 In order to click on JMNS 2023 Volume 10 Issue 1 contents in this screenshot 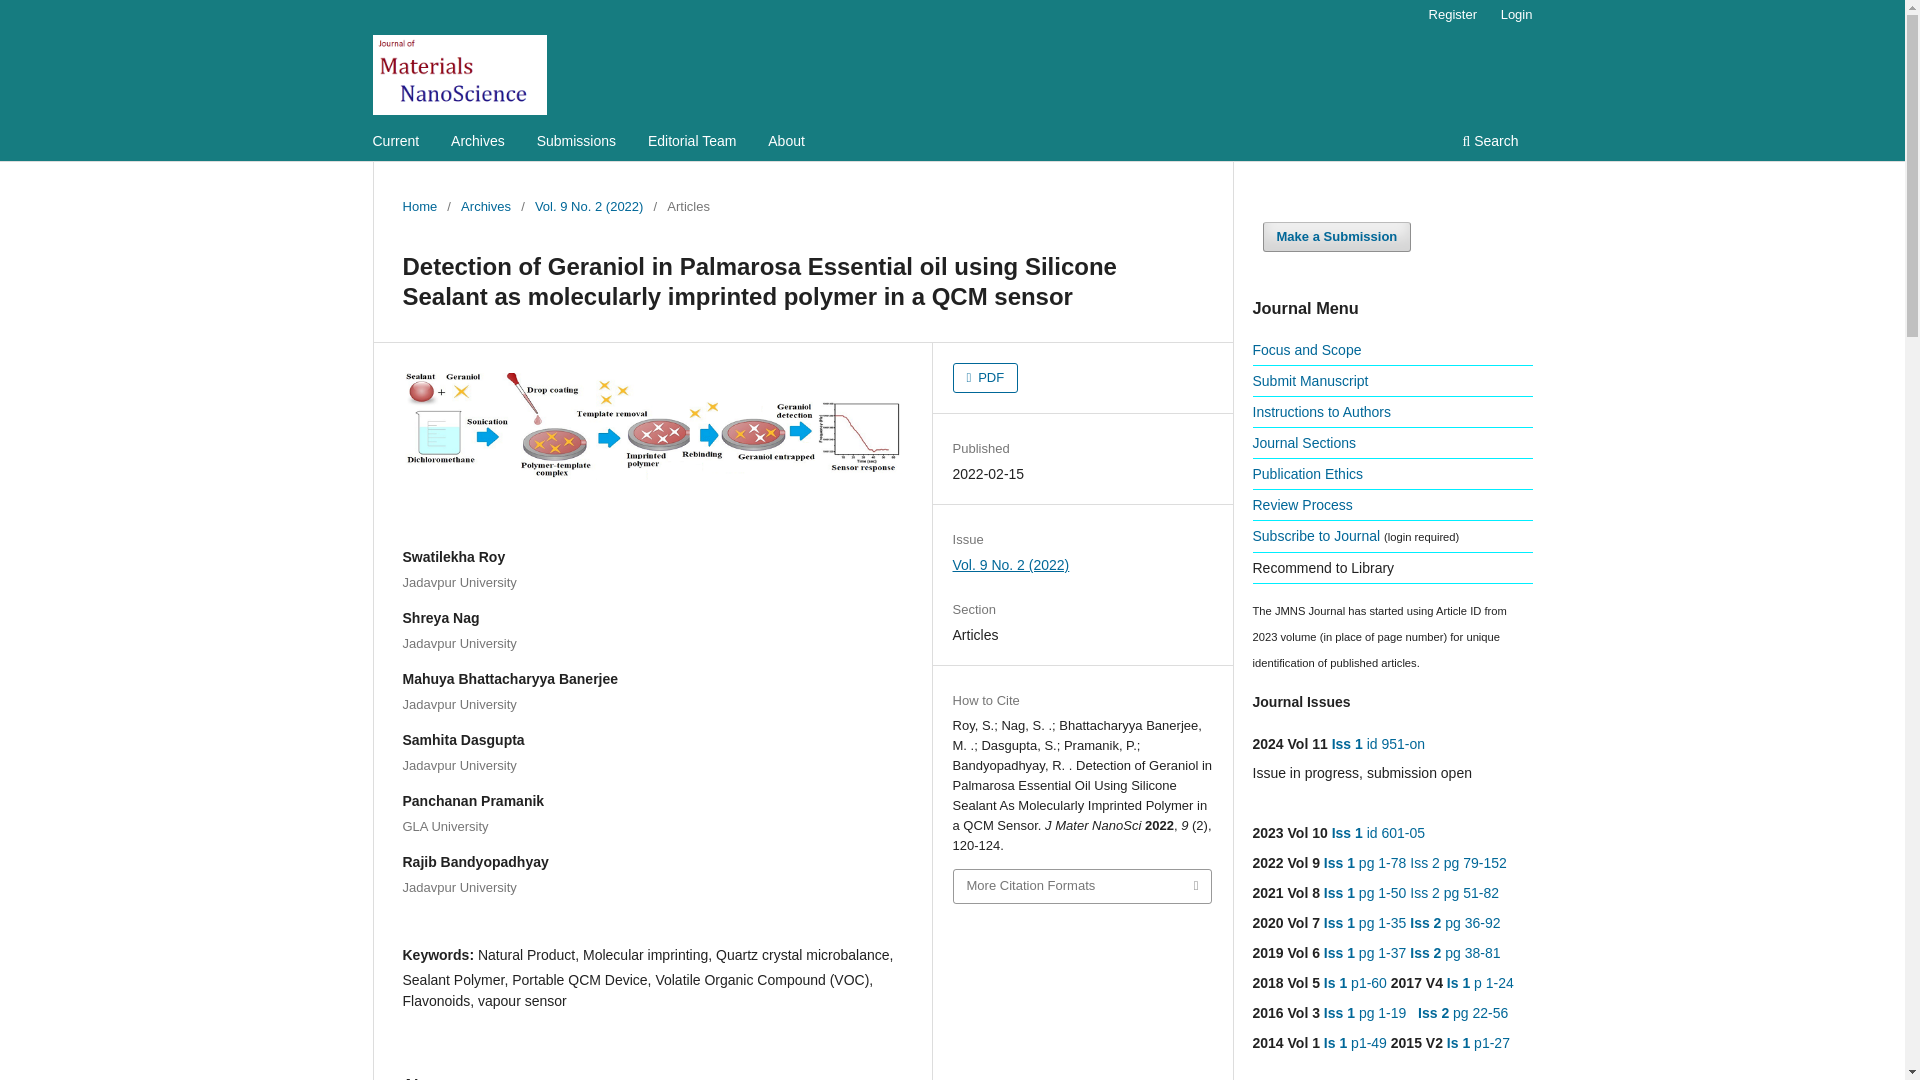, I will do `click(1378, 833)`.